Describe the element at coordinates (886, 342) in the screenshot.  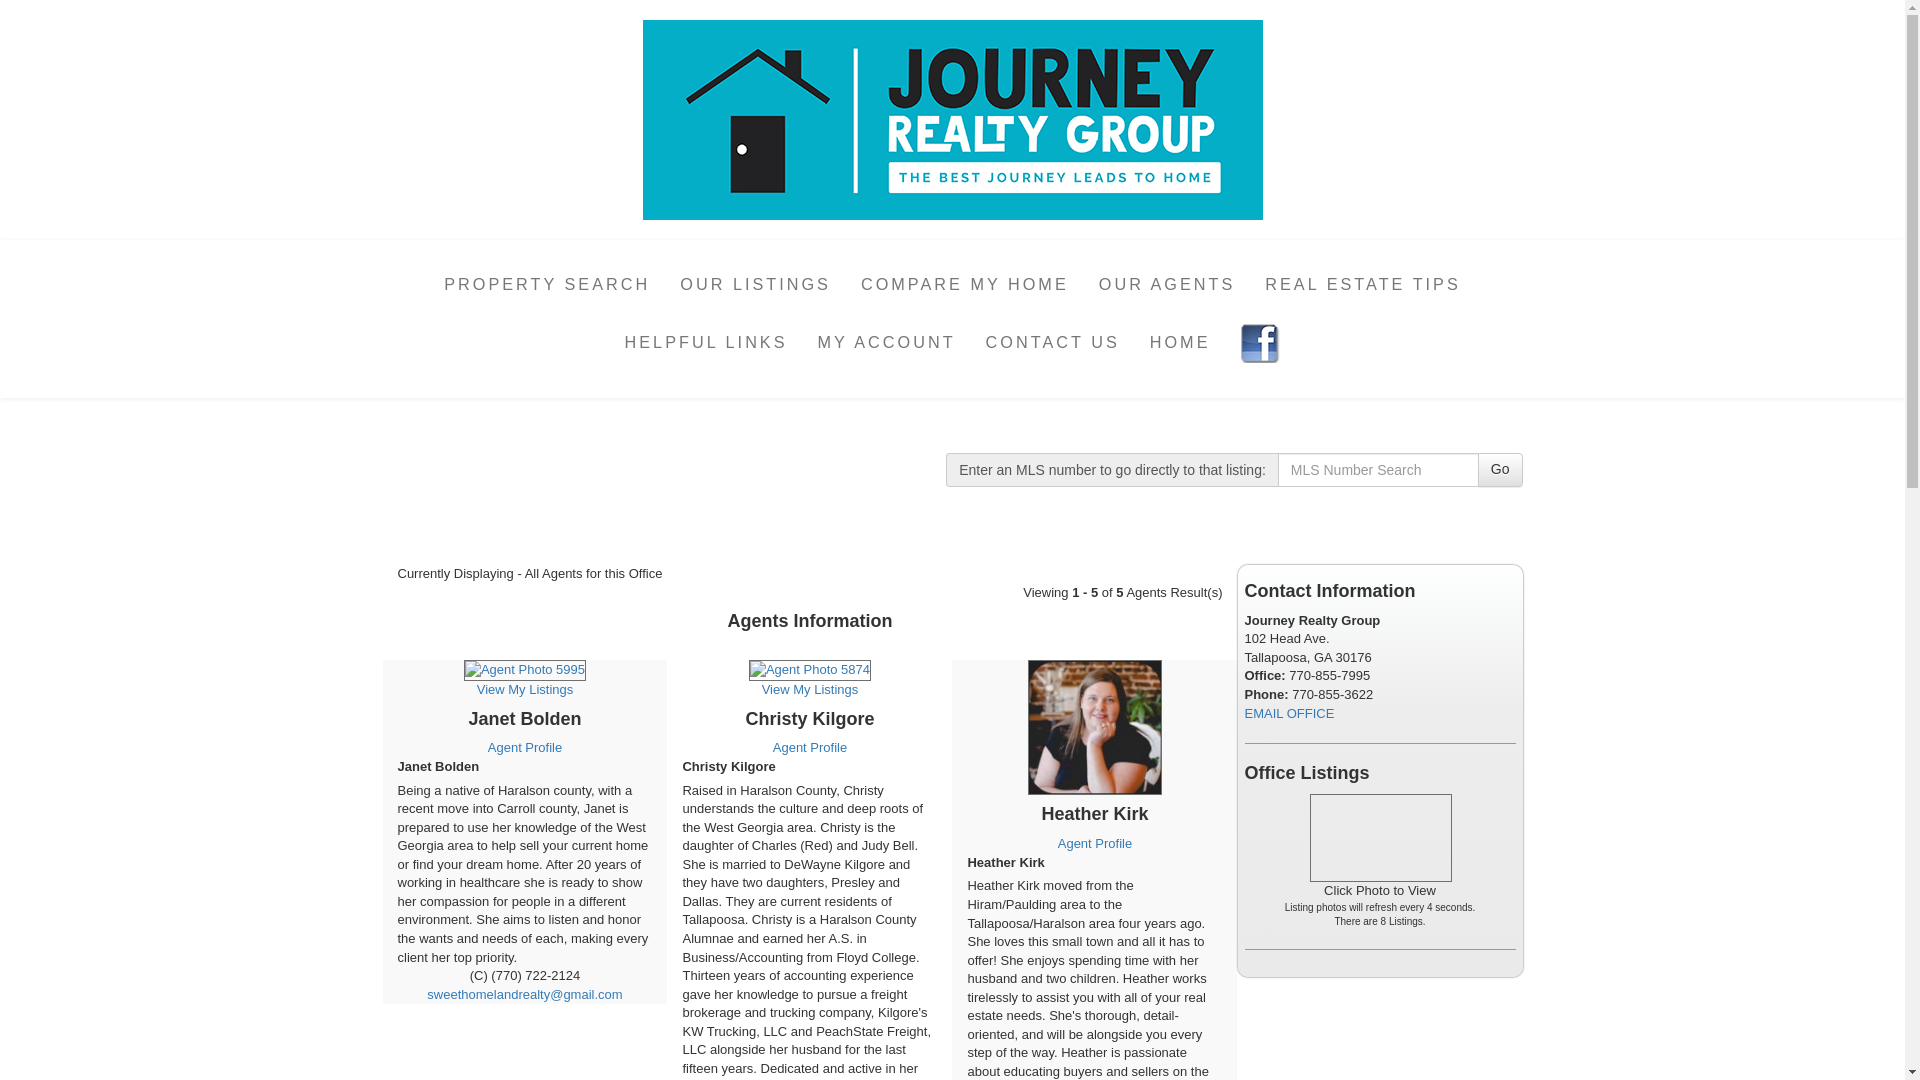
I see `MY ACCOUNT` at that location.